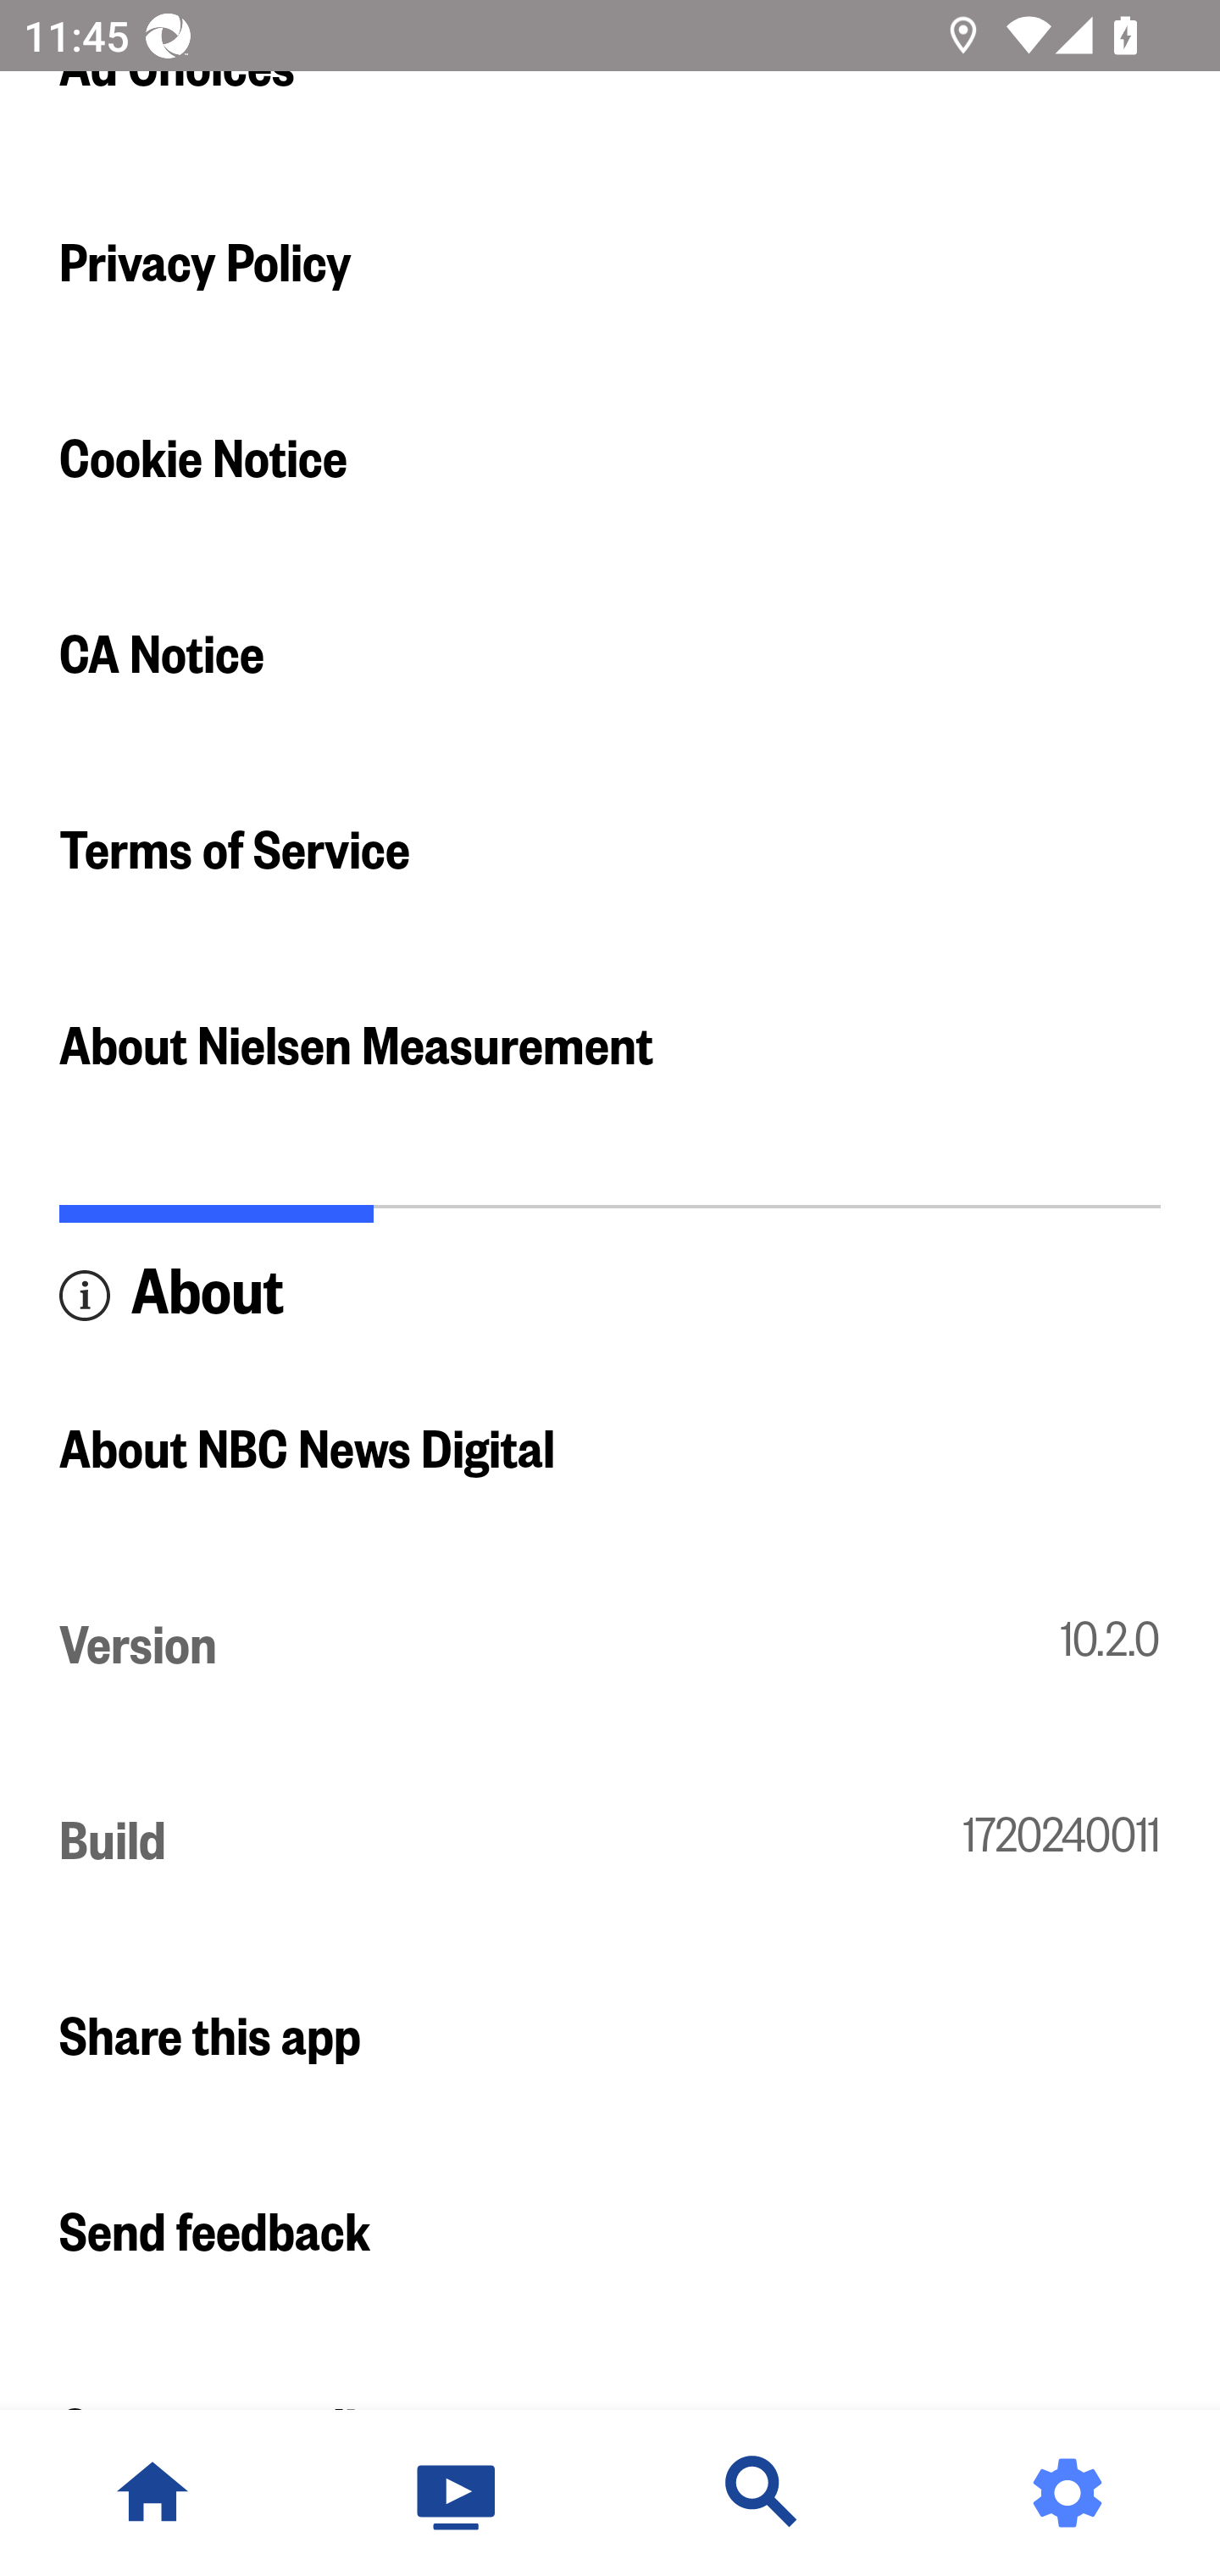 The image size is (1220, 2576). What do you see at coordinates (610, 656) in the screenshot?
I see `CA Notice` at bounding box center [610, 656].